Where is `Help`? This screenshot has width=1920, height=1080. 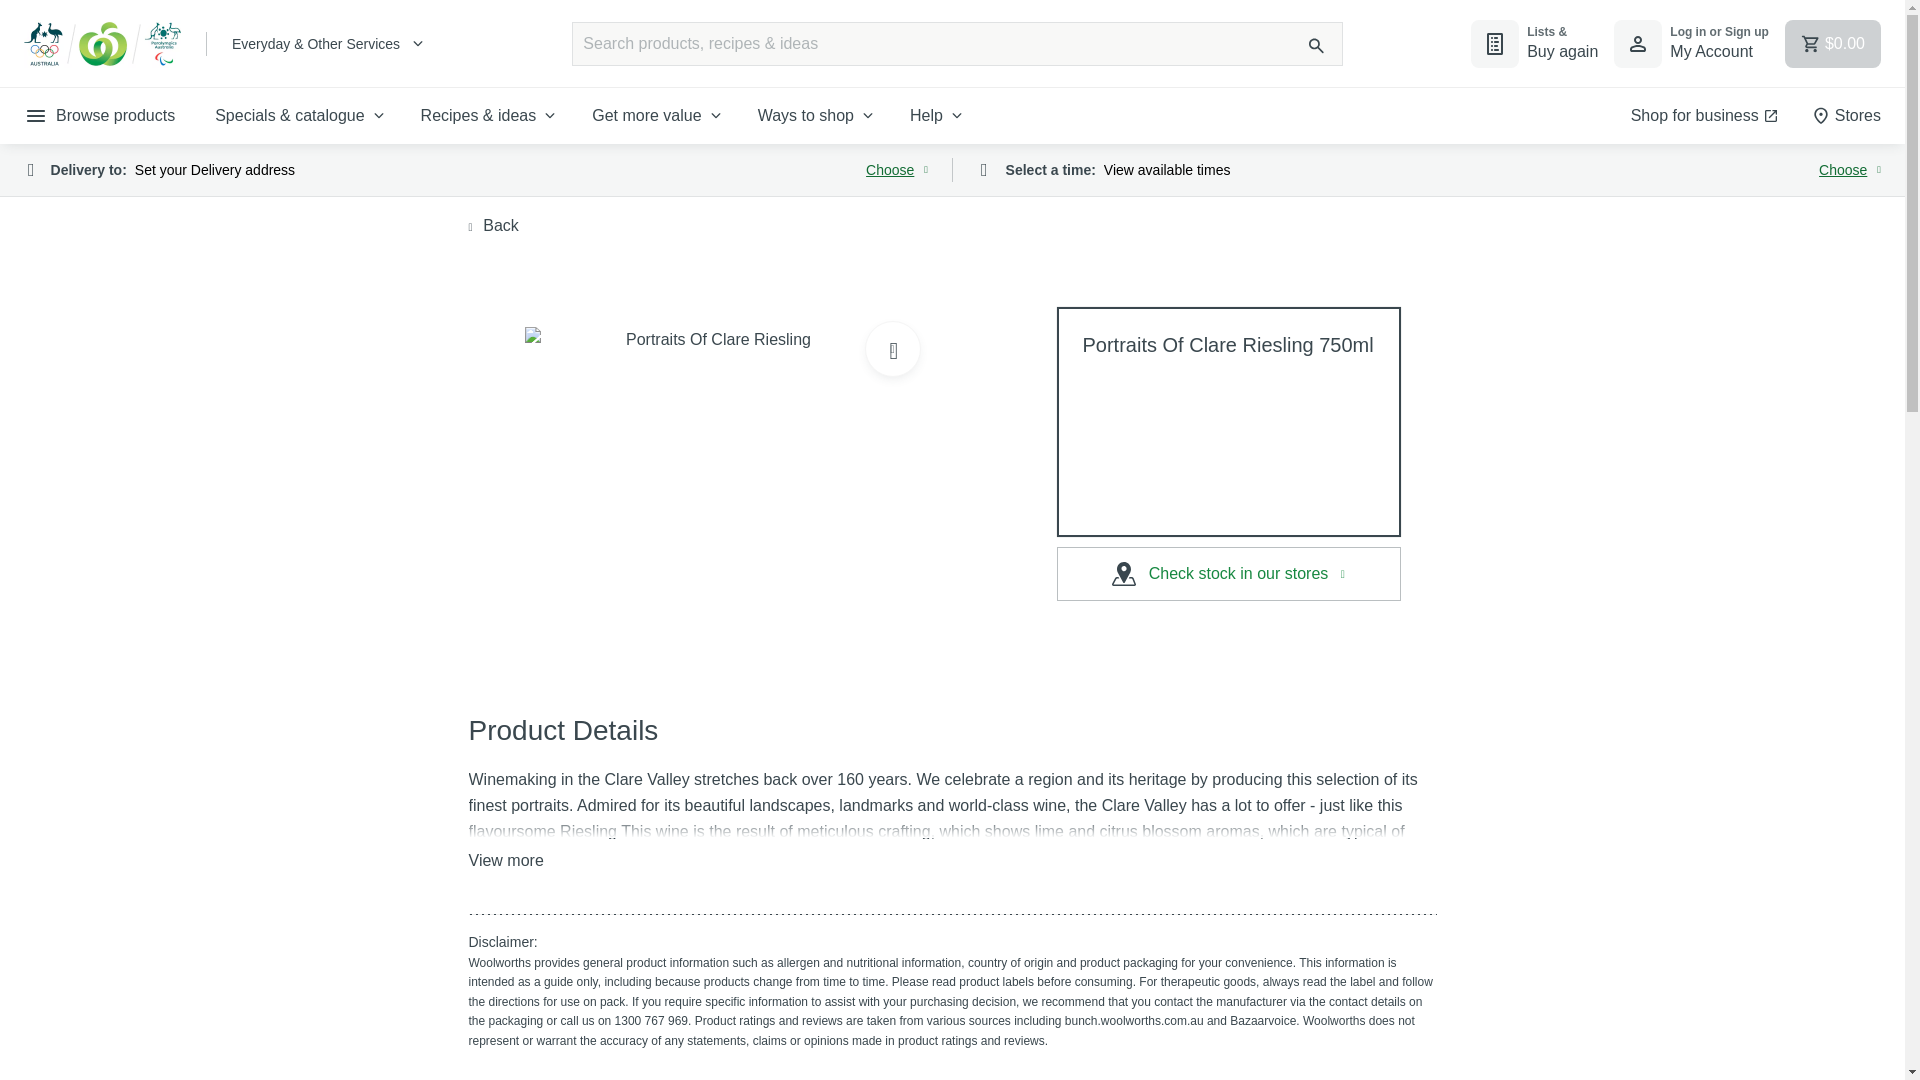
Help is located at coordinates (938, 115).